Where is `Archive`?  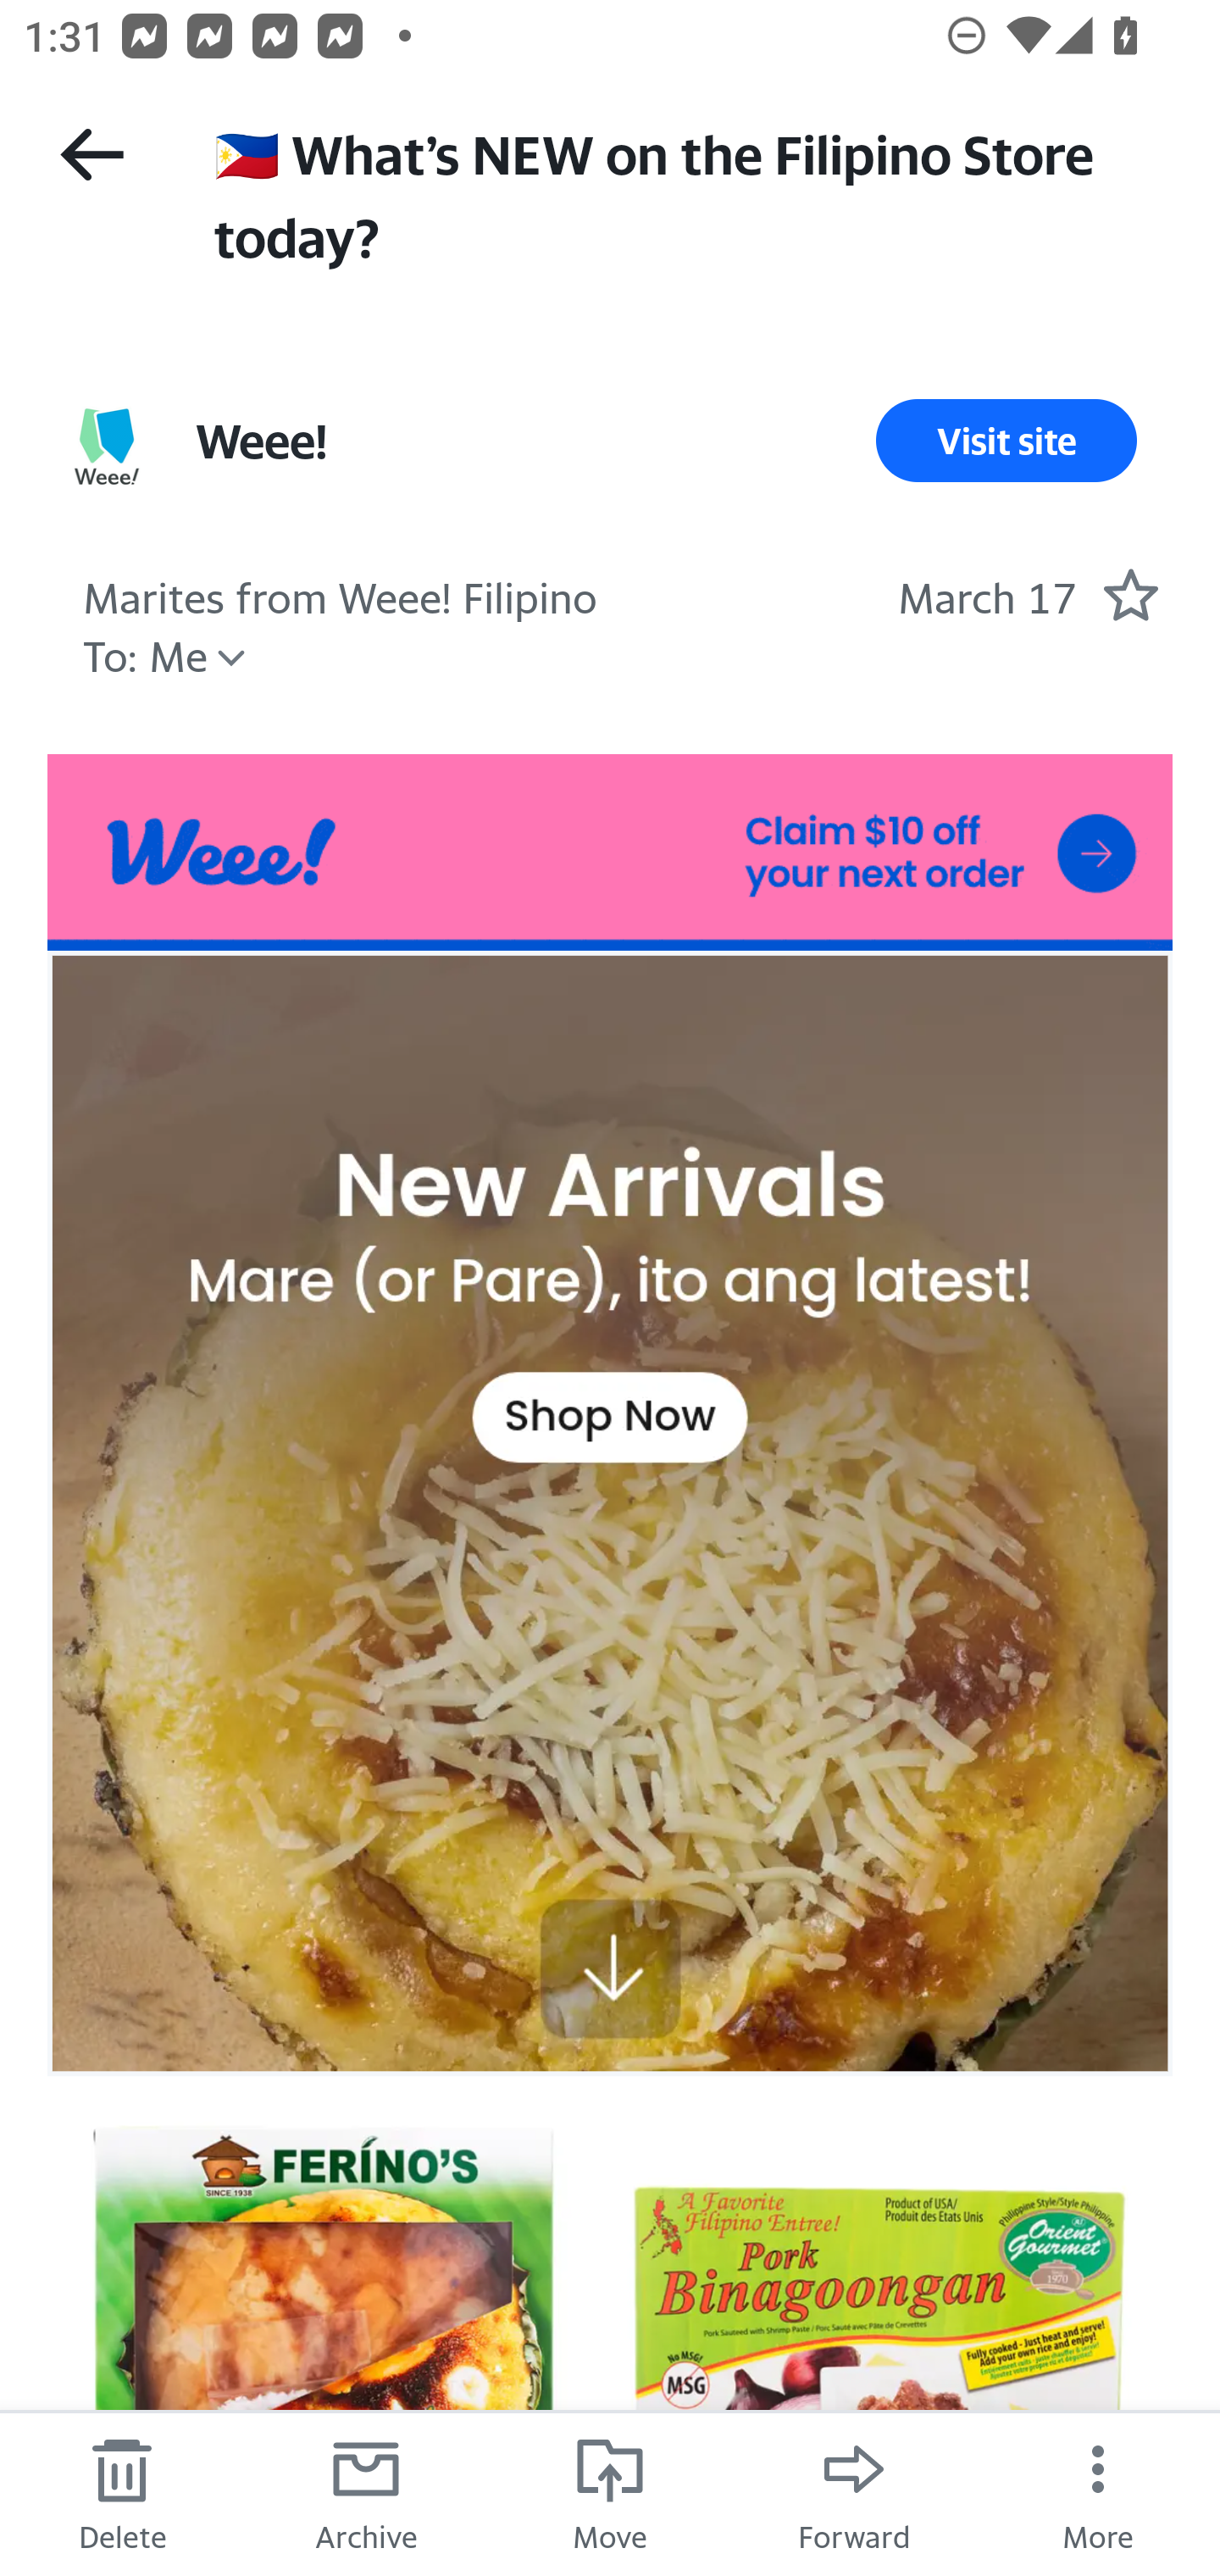 Archive is located at coordinates (366, 2493).